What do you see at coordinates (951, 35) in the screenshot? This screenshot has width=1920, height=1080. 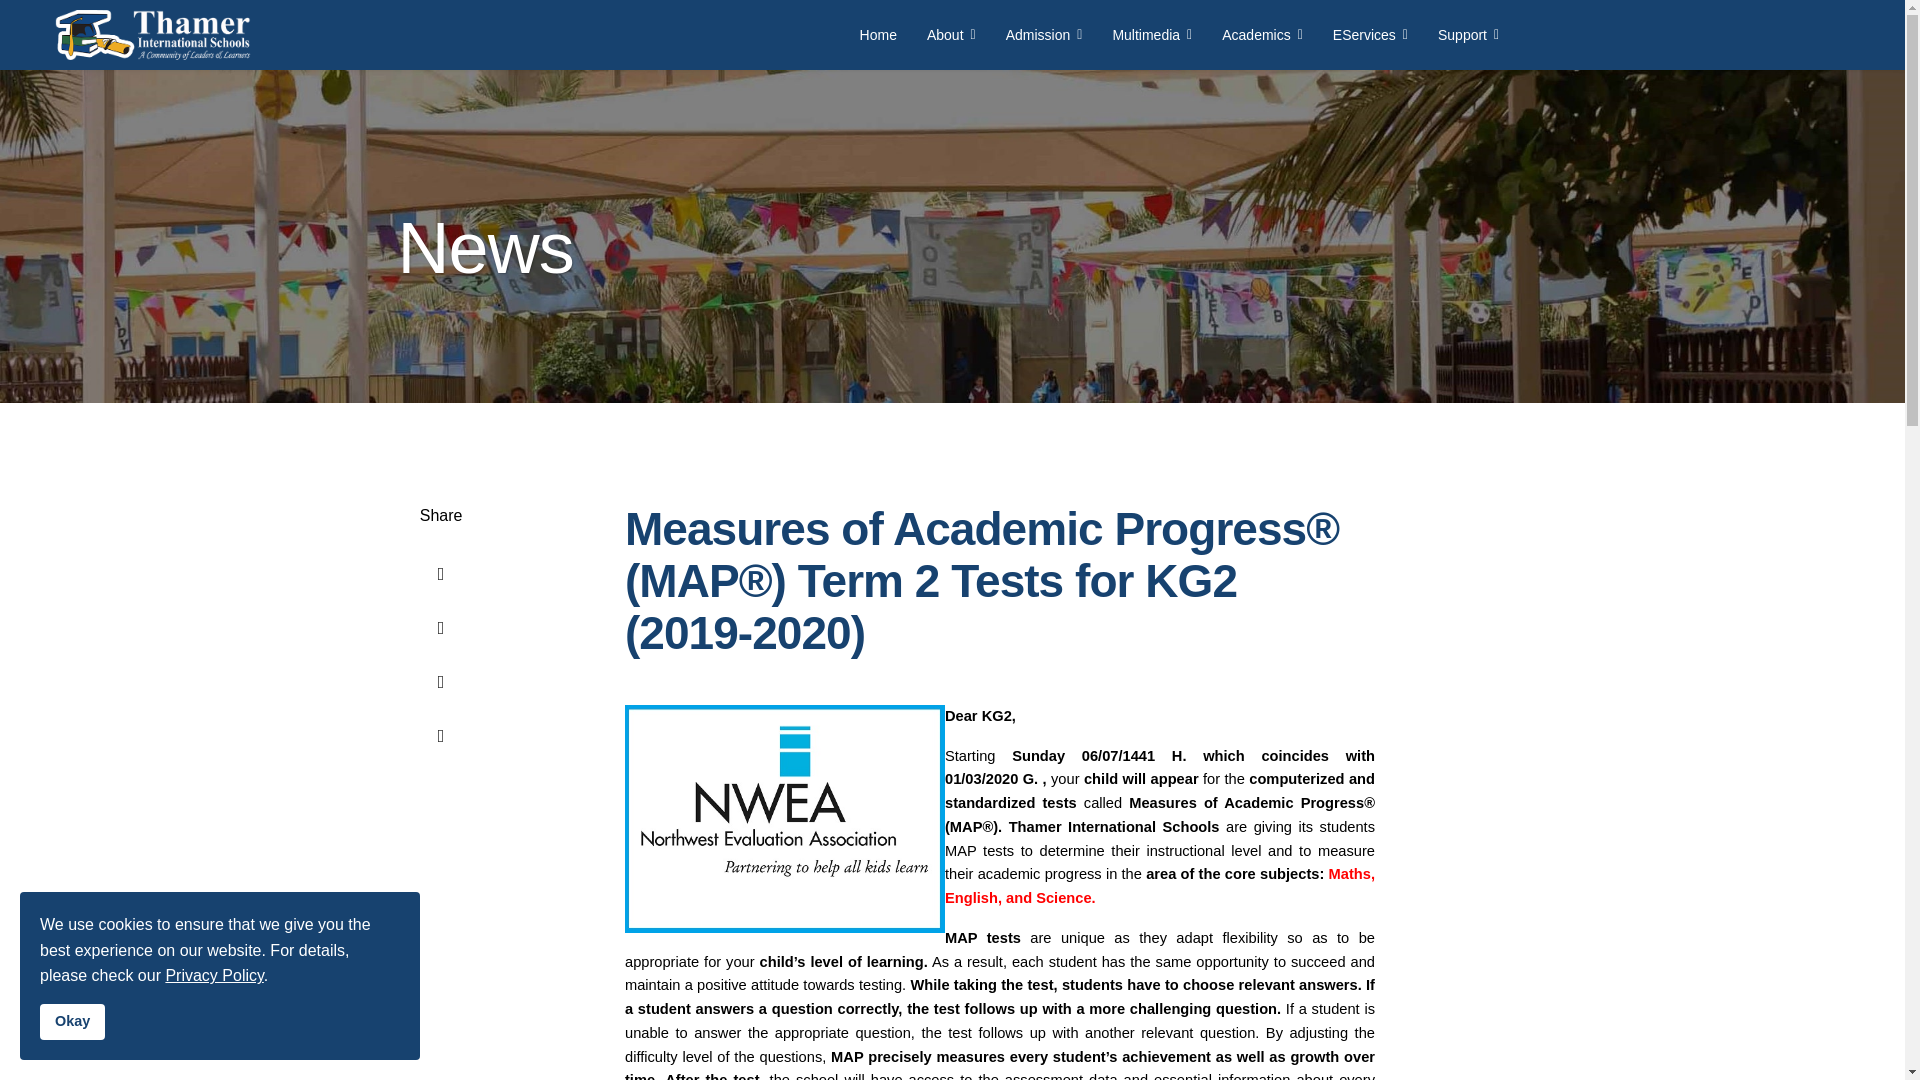 I see `About` at bounding box center [951, 35].